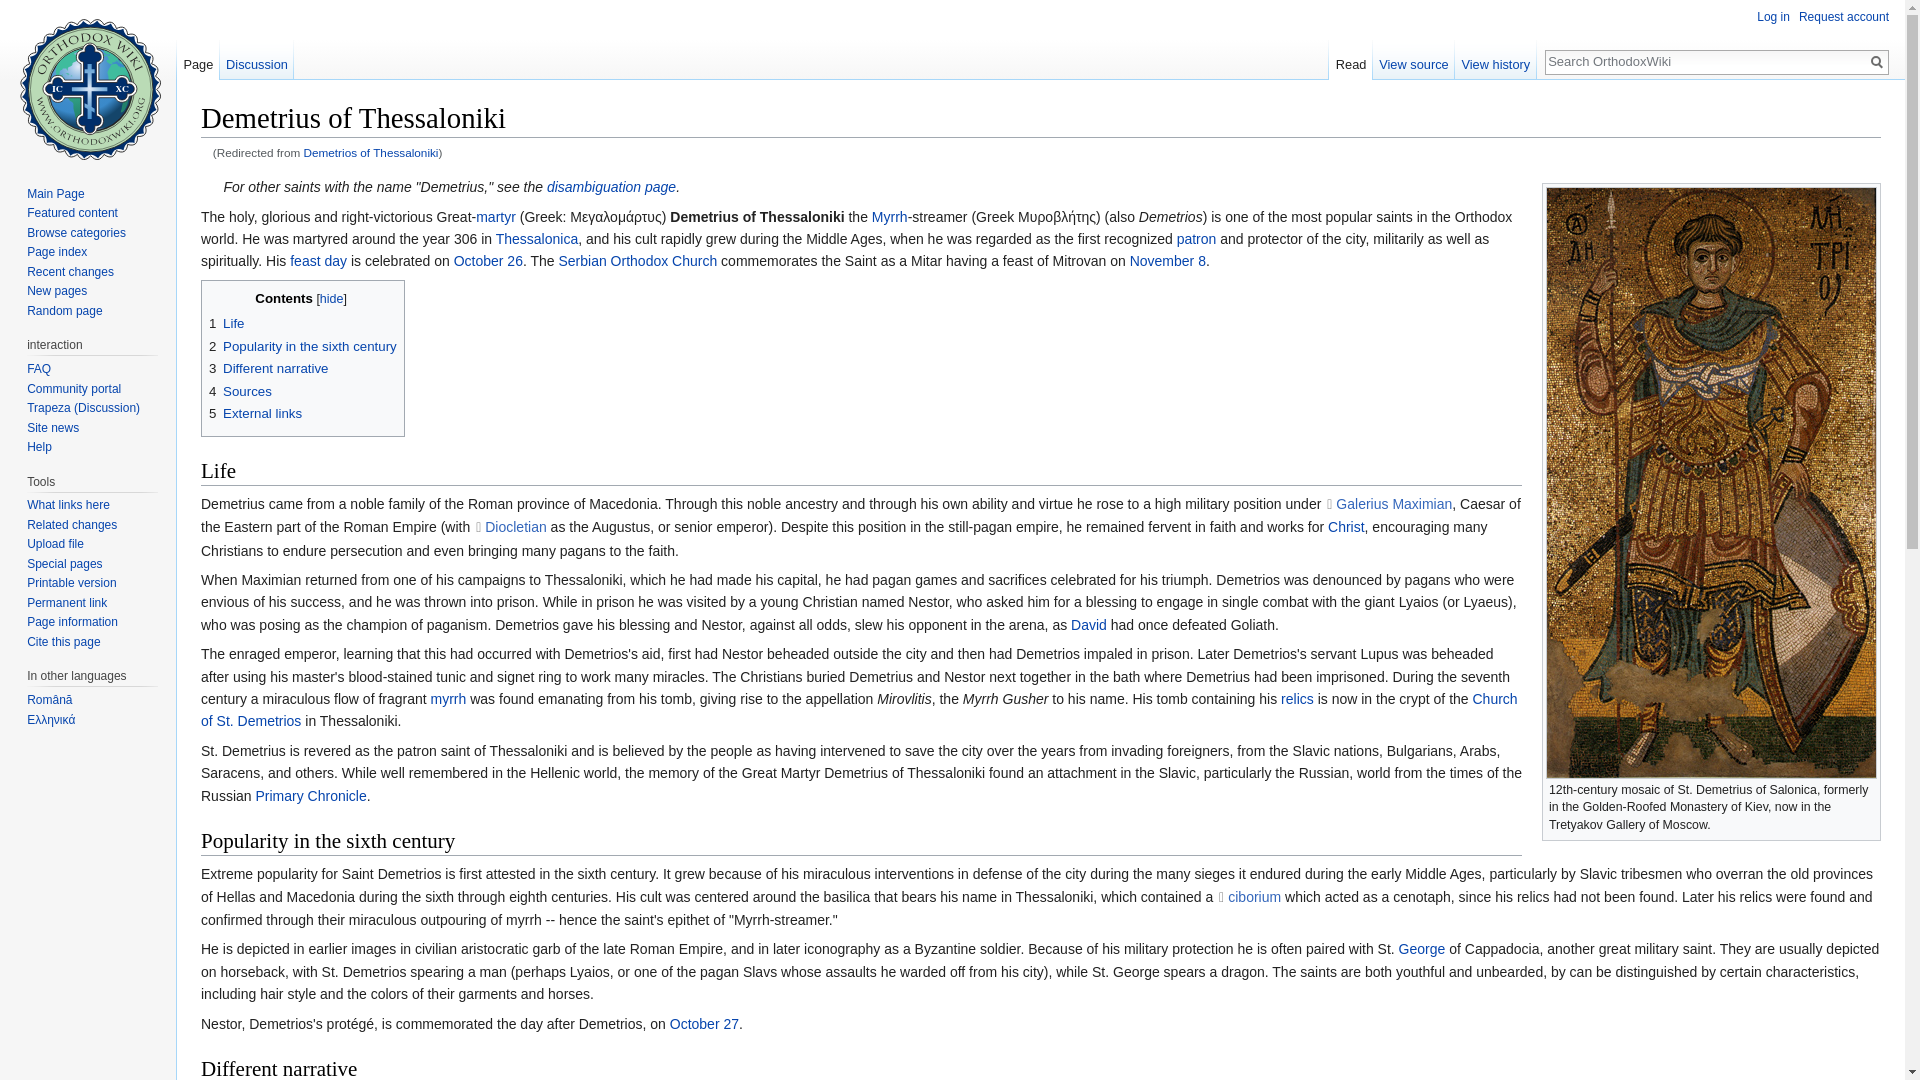 Image resolution: width=1920 pixels, height=1080 pixels. What do you see at coordinates (1876, 62) in the screenshot?
I see `Go` at bounding box center [1876, 62].